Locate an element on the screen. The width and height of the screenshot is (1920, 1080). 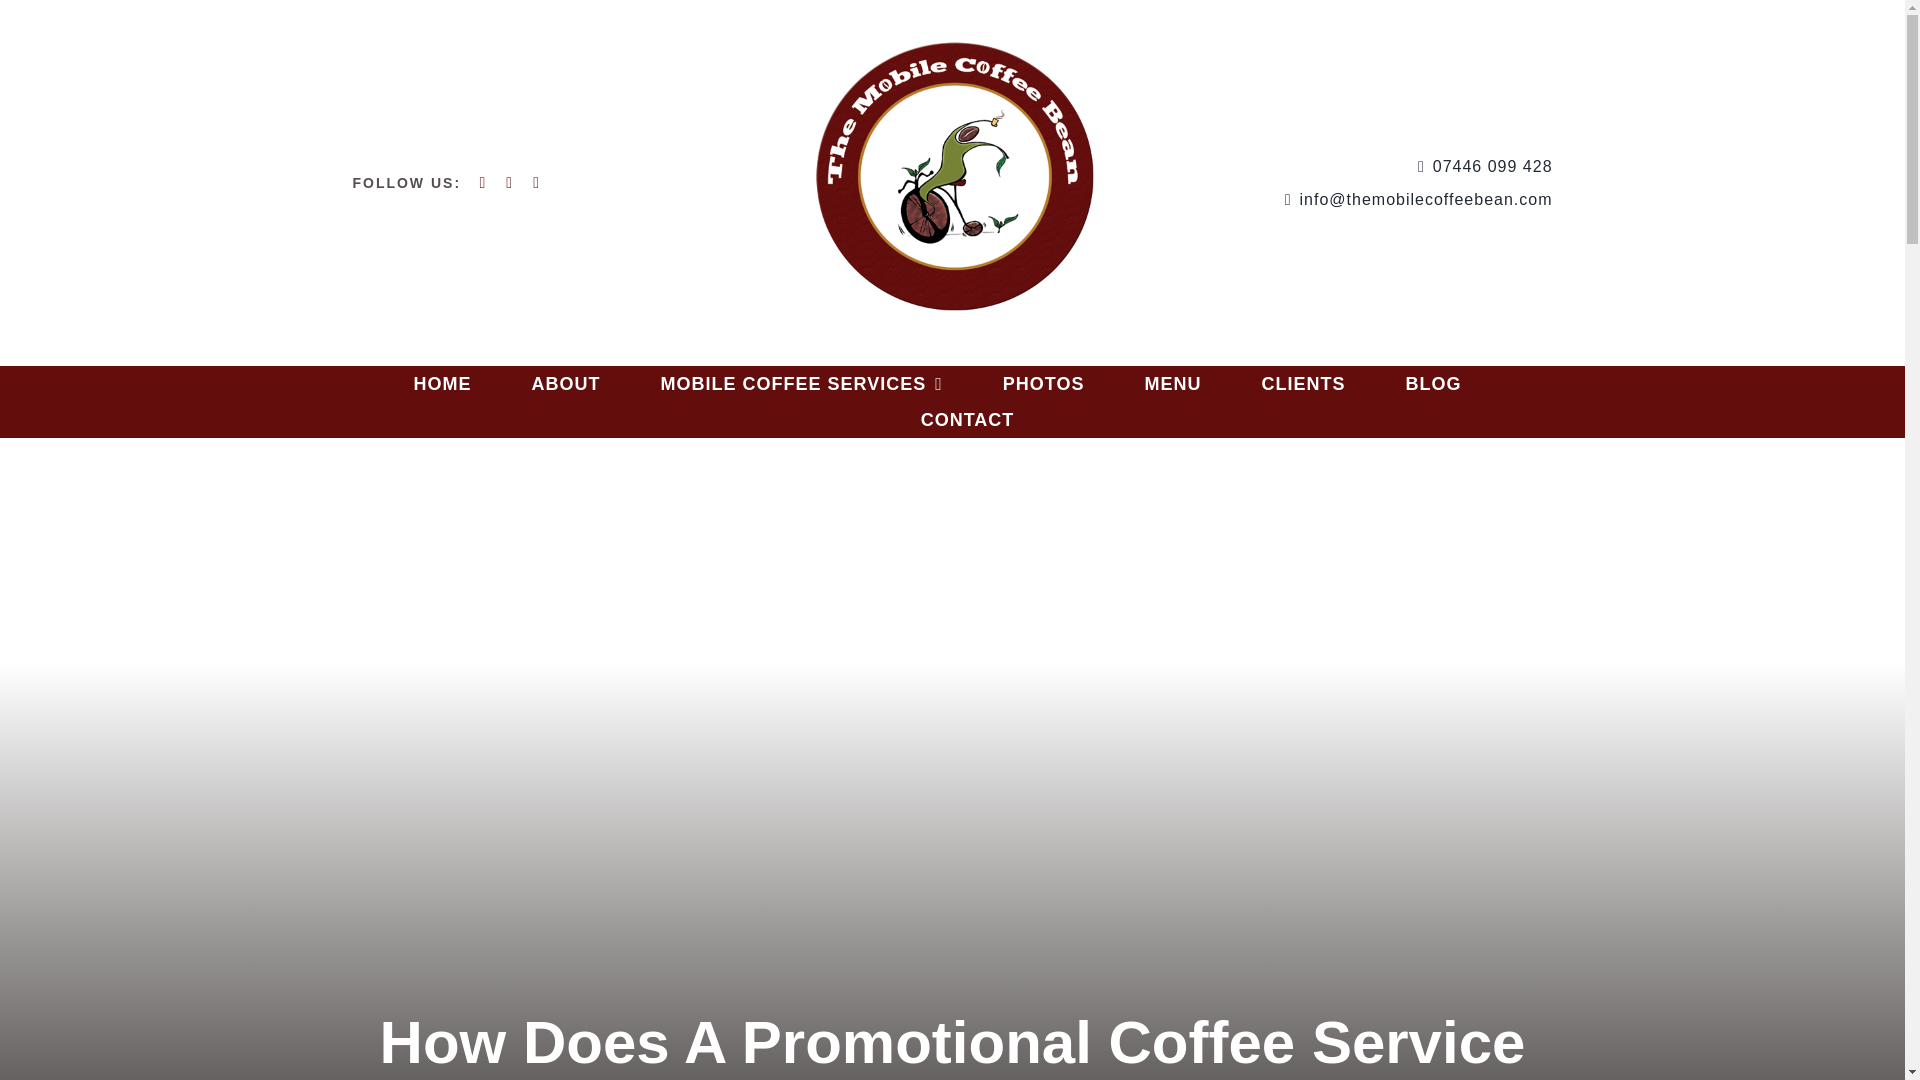
PHOTOS is located at coordinates (1043, 384).